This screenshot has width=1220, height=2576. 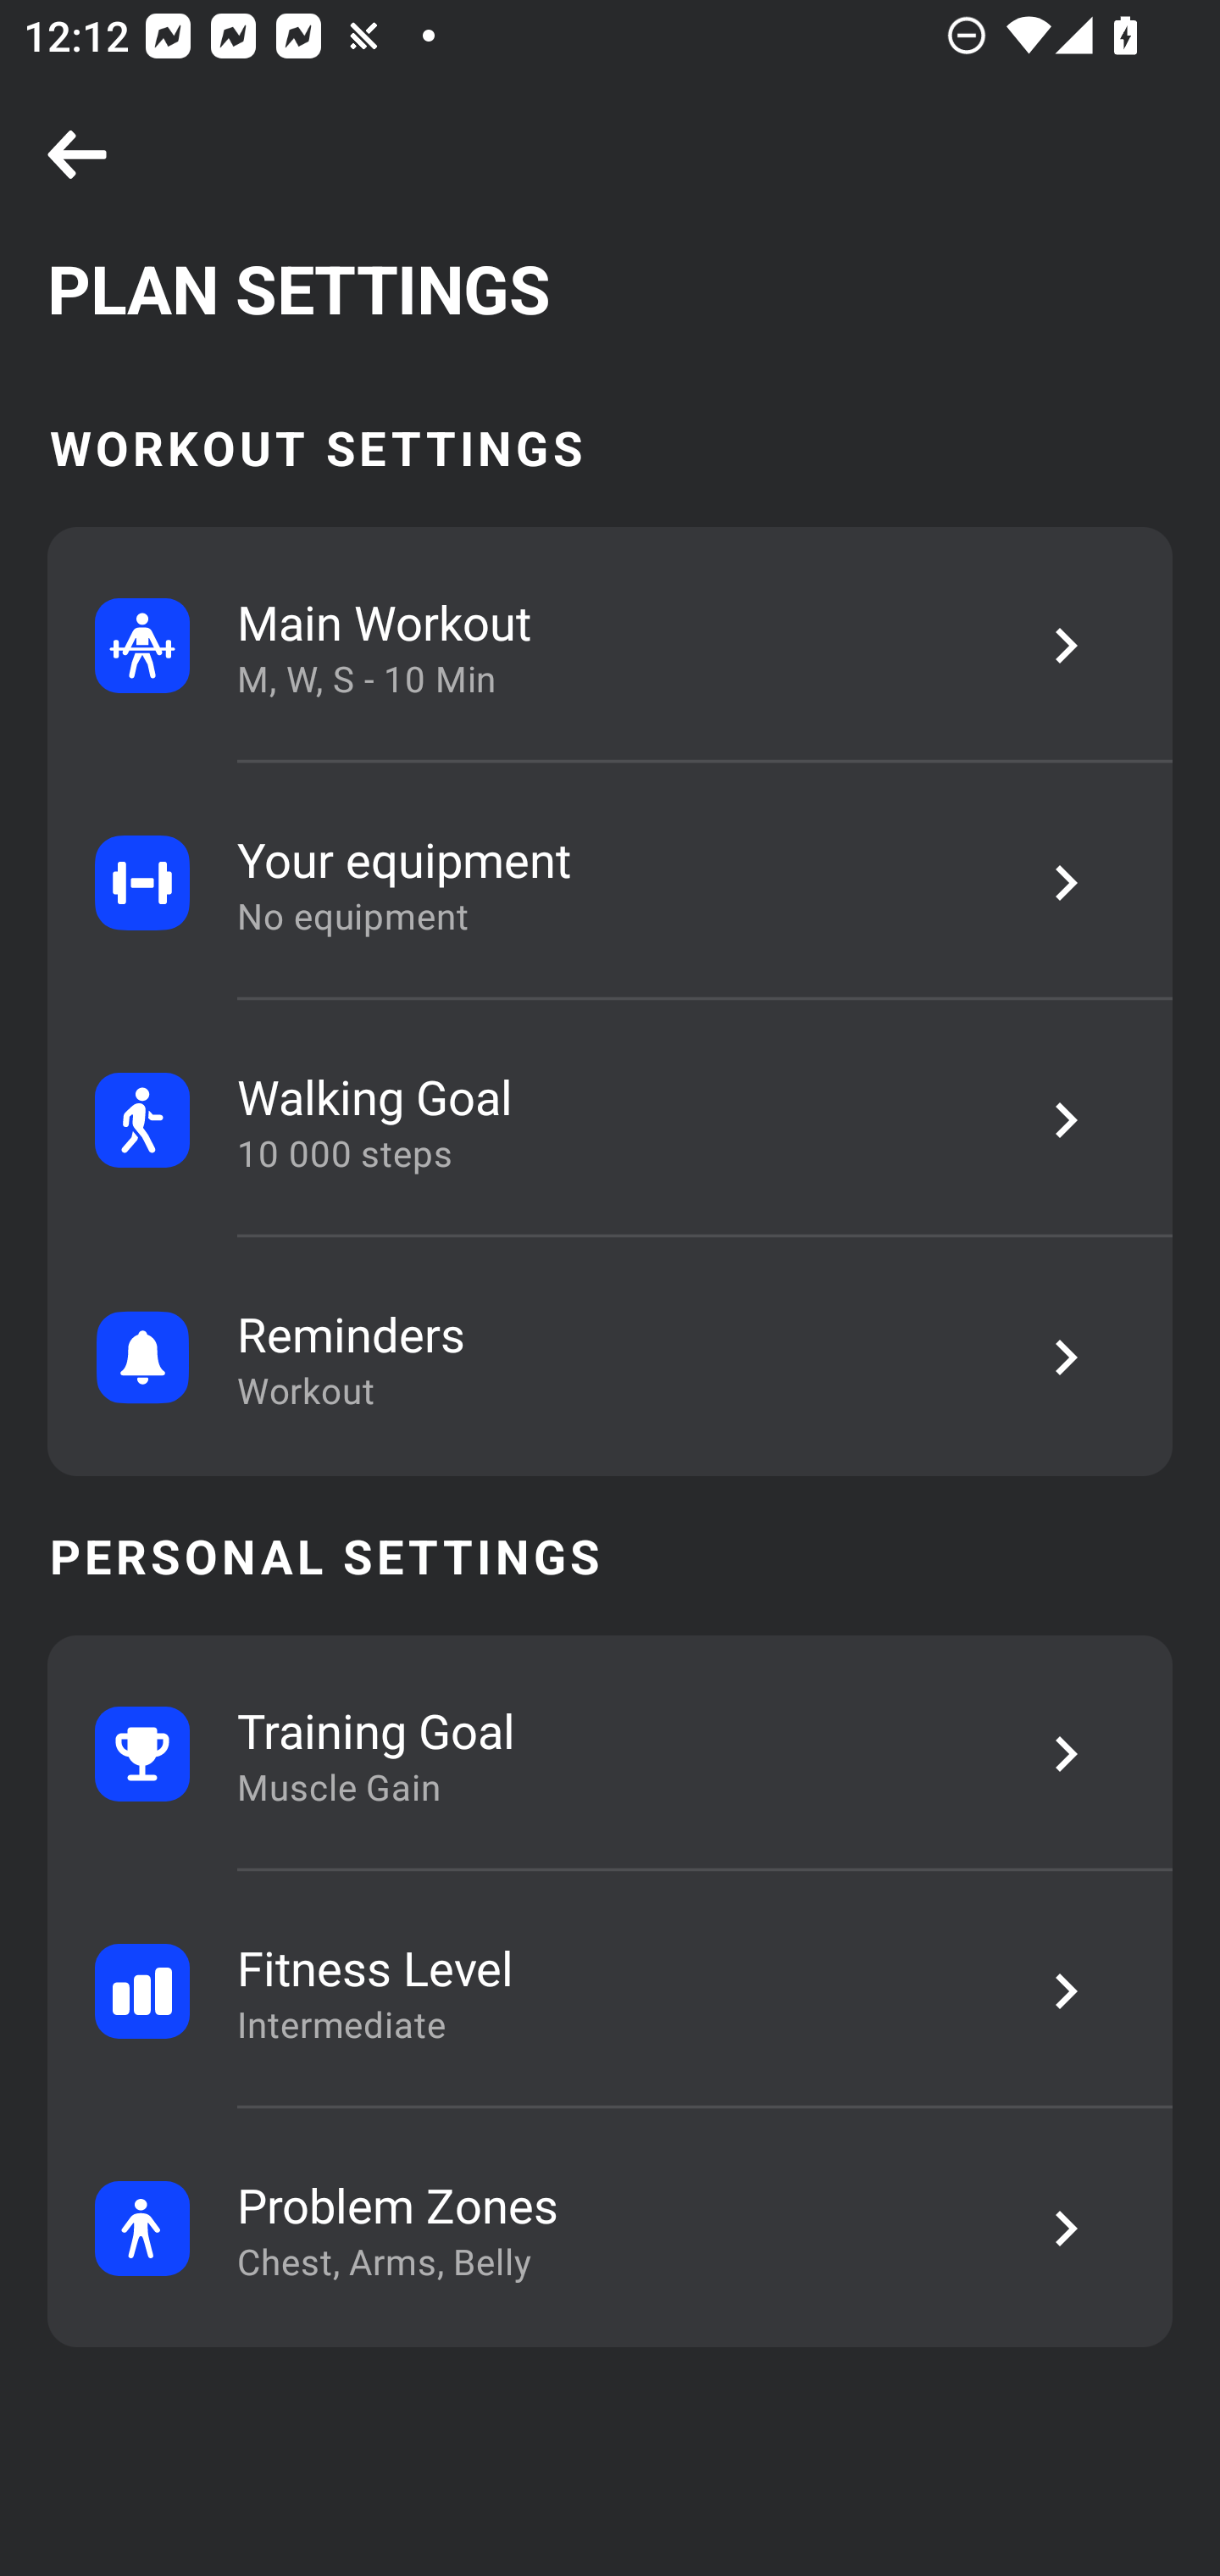 I want to click on EQUIPMENT Your equipment No equipment EQUIPMENT, so click(x=610, y=883).